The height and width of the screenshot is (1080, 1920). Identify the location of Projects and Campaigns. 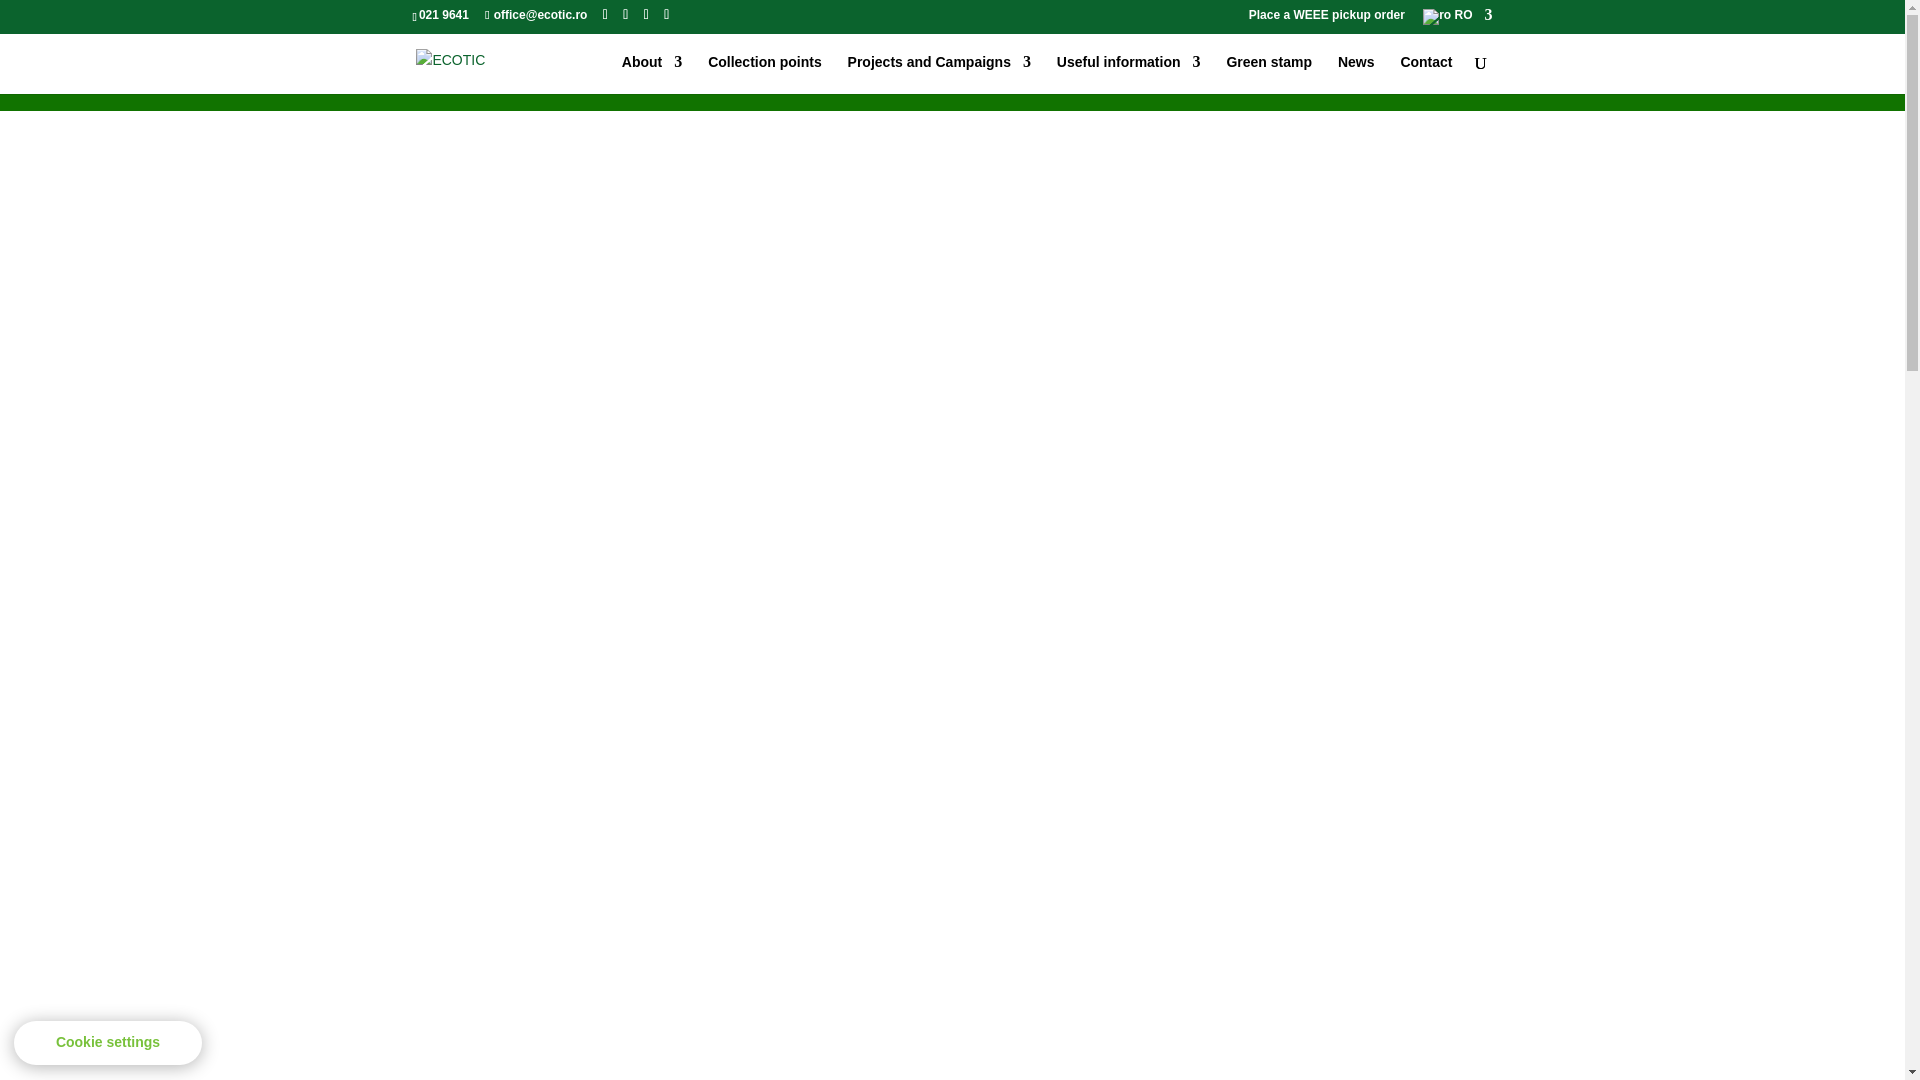
(940, 74).